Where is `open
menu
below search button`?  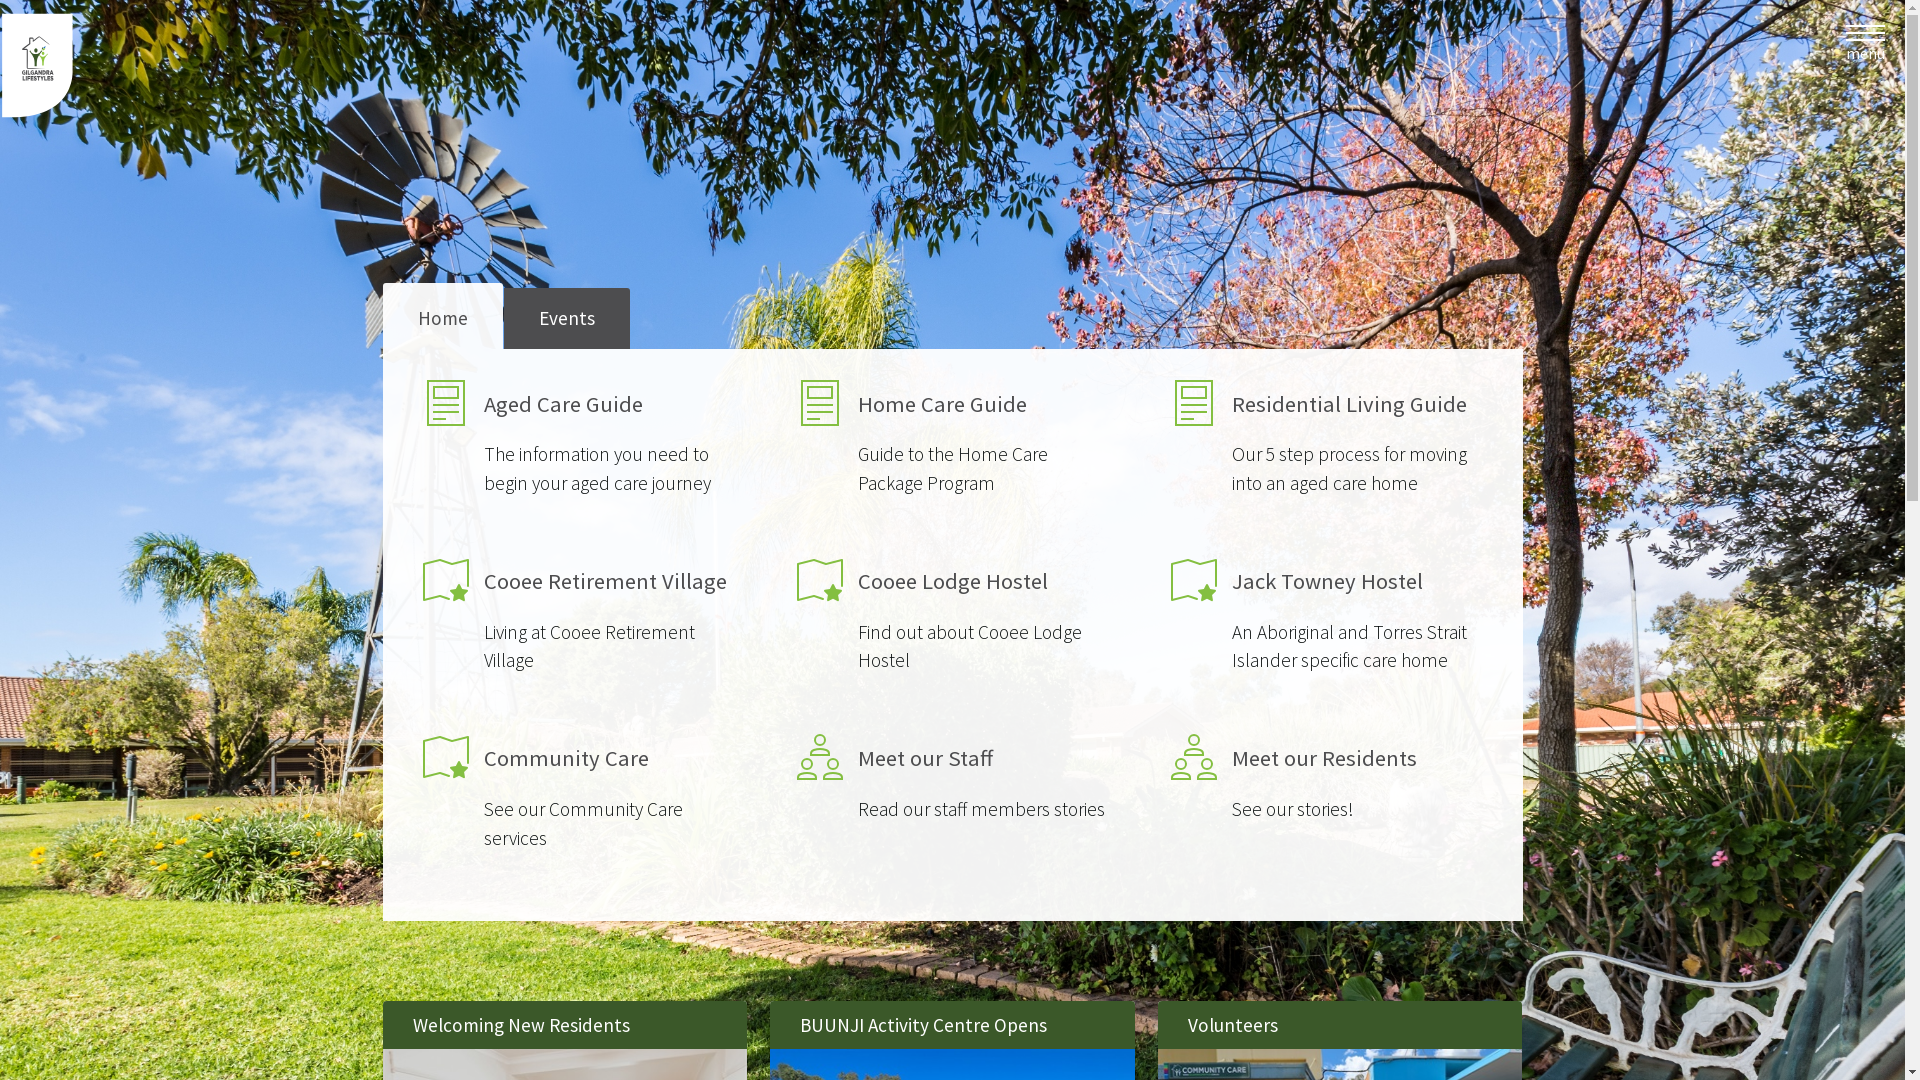
open
menu
below search button is located at coordinates (1866, 36).